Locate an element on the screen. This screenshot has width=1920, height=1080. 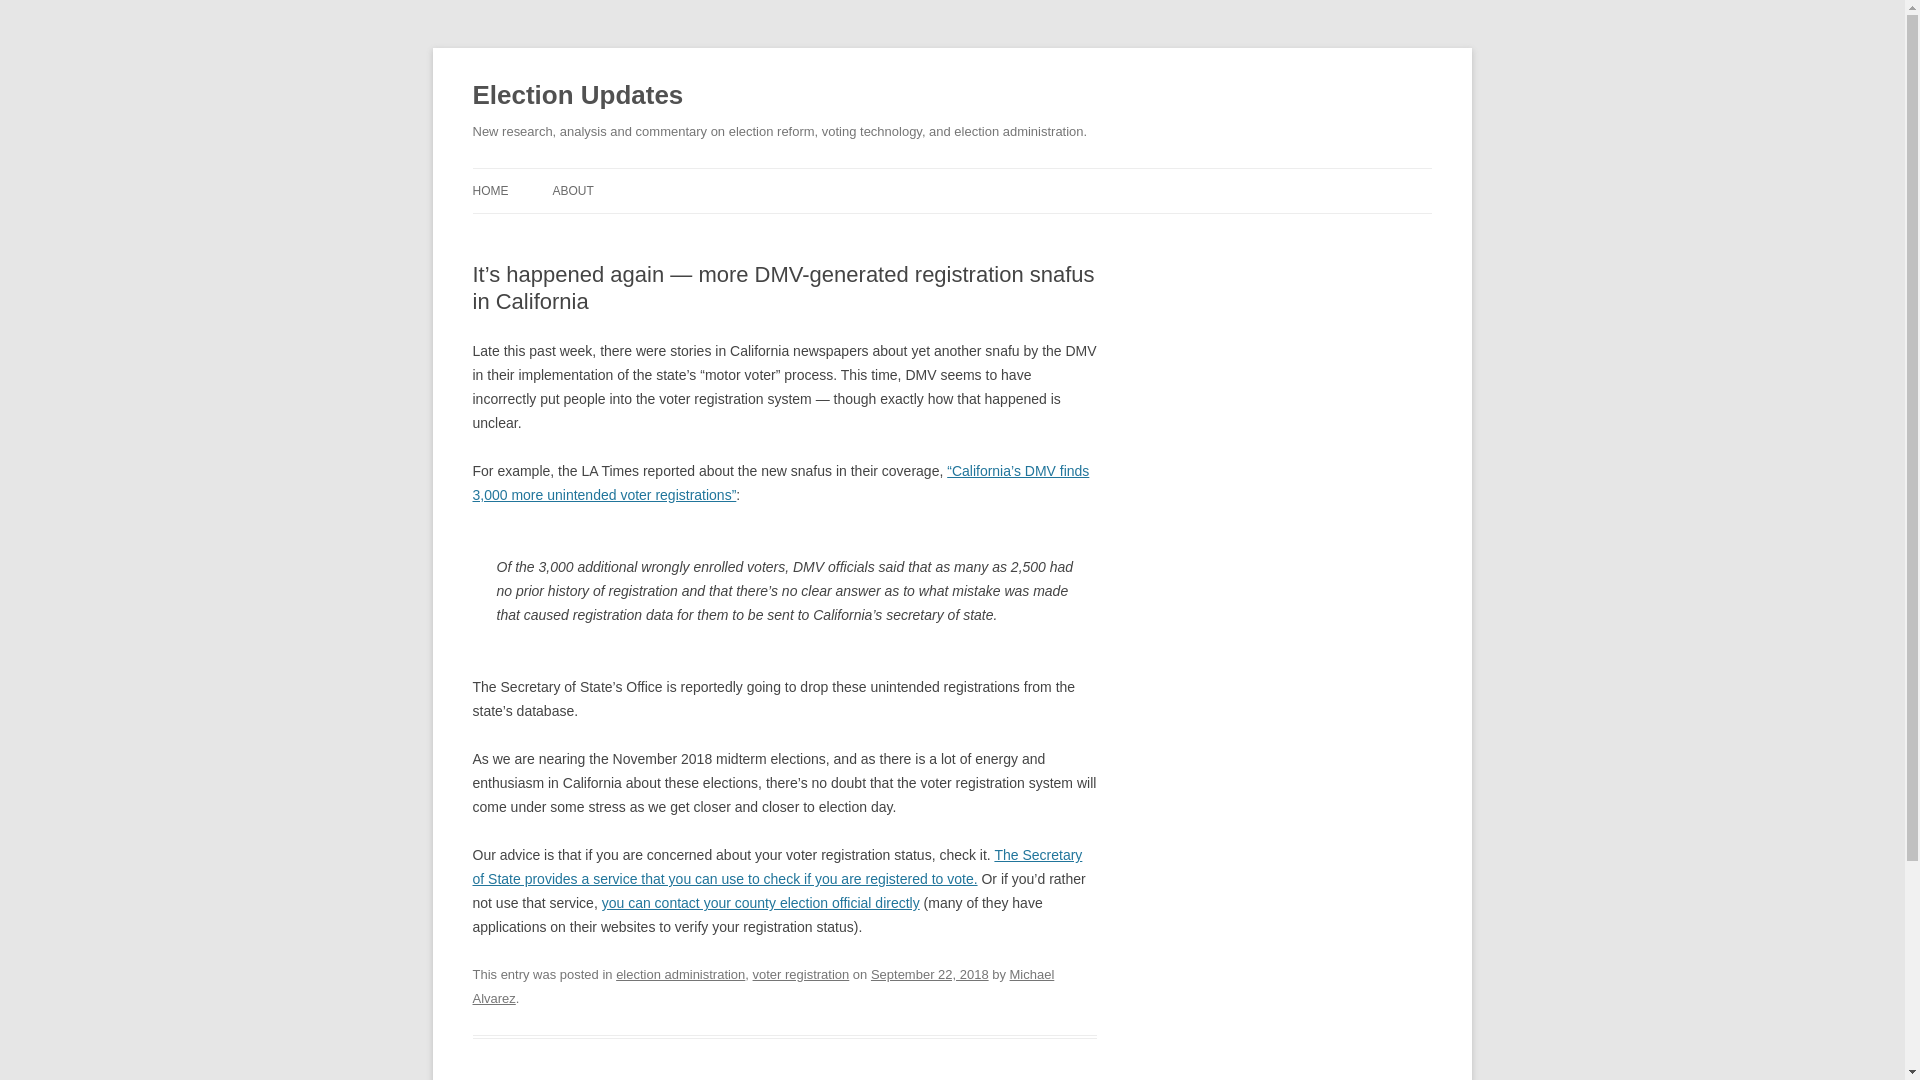
ABOUT is located at coordinates (572, 190).